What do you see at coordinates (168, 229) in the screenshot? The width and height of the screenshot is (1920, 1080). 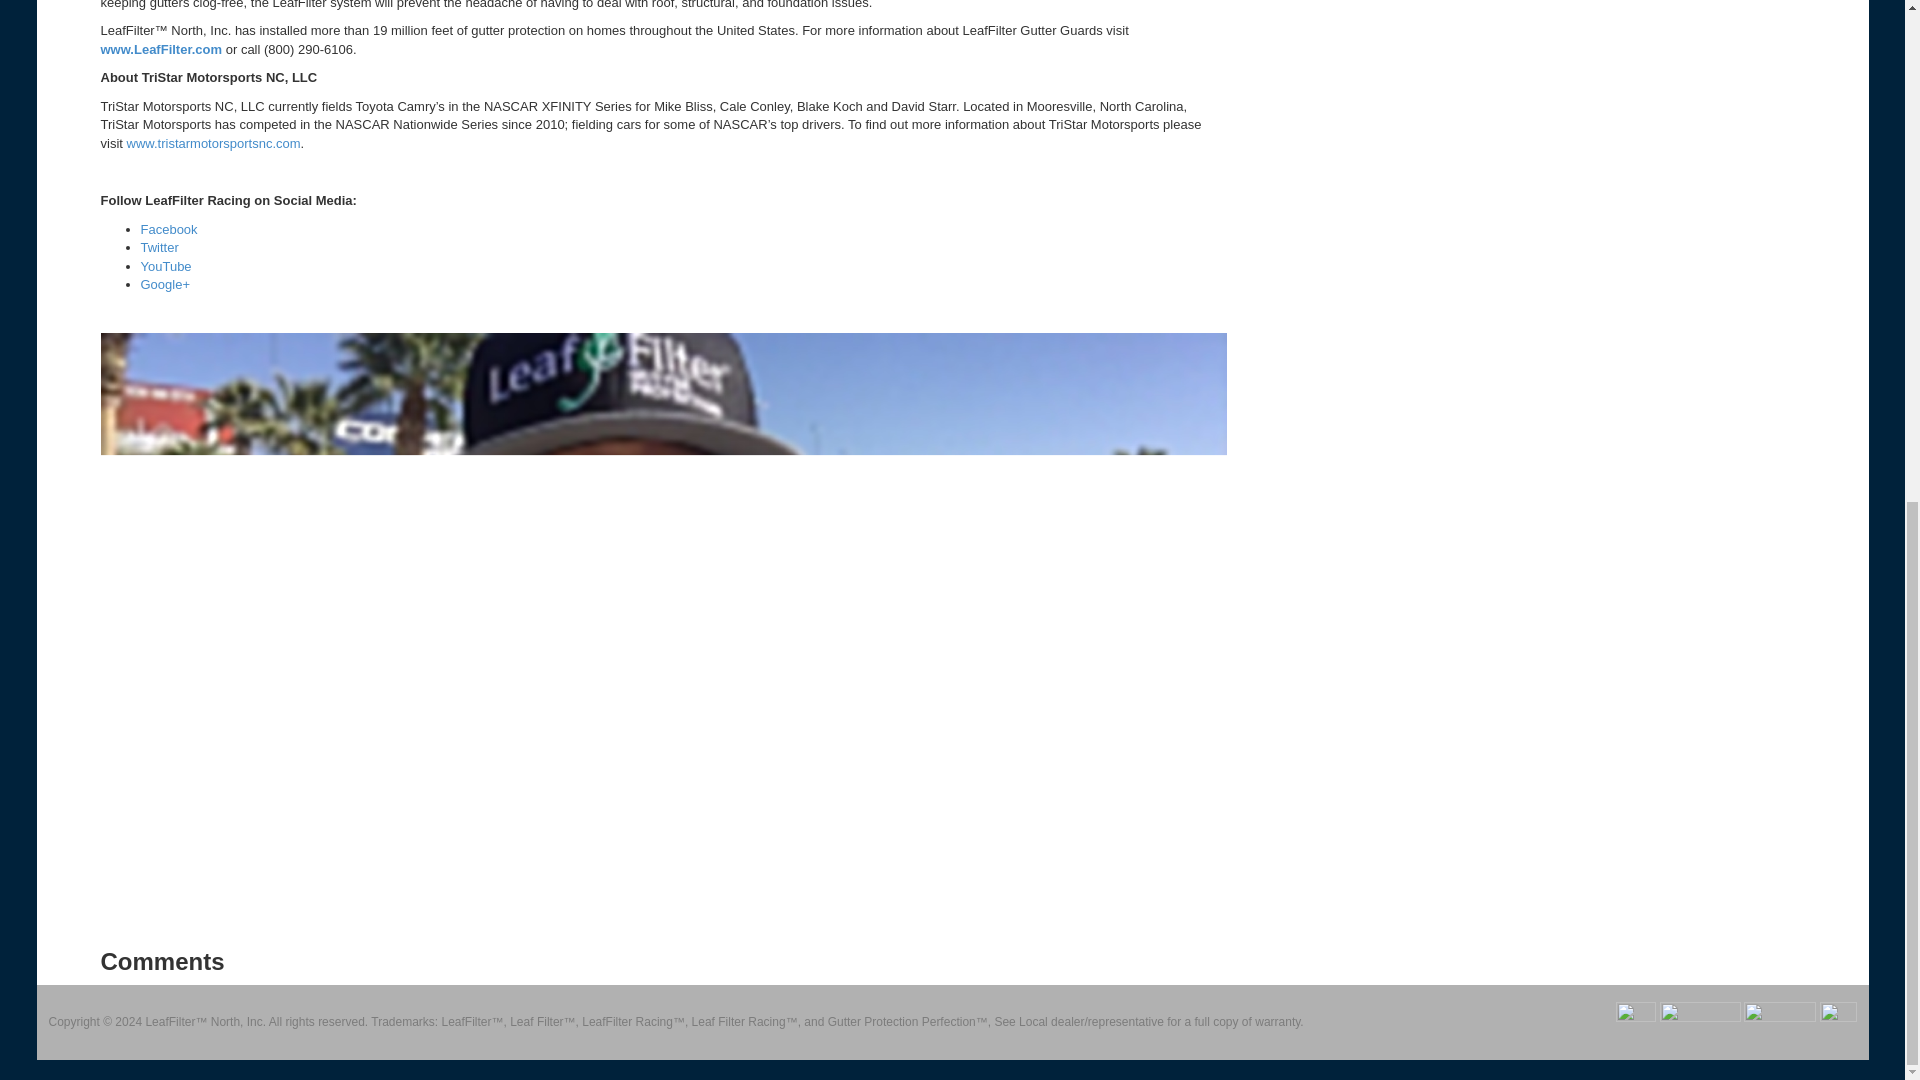 I see `LeafFilter Racing Facebook` at bounding box center [168, 229].